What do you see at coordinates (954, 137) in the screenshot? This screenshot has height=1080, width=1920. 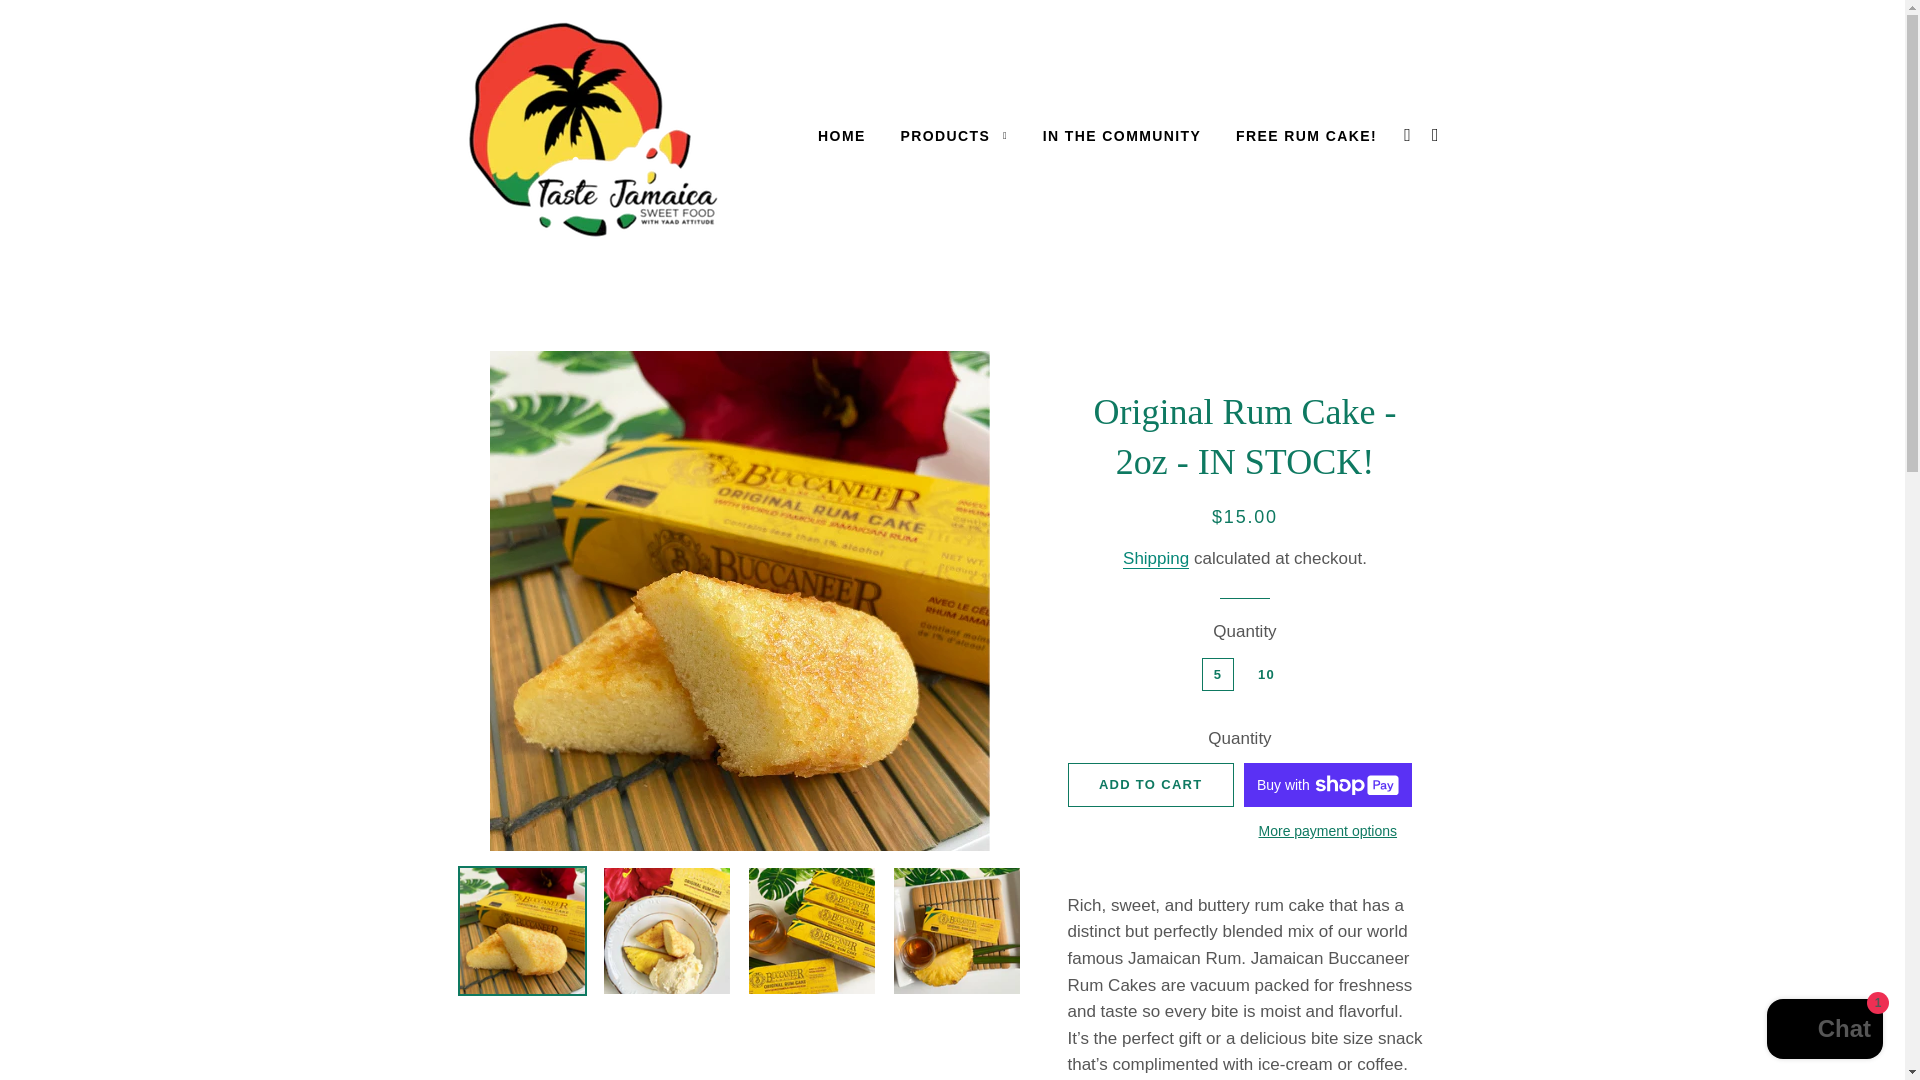 I see `PRODUCTS` at bounding box center [954, 137].